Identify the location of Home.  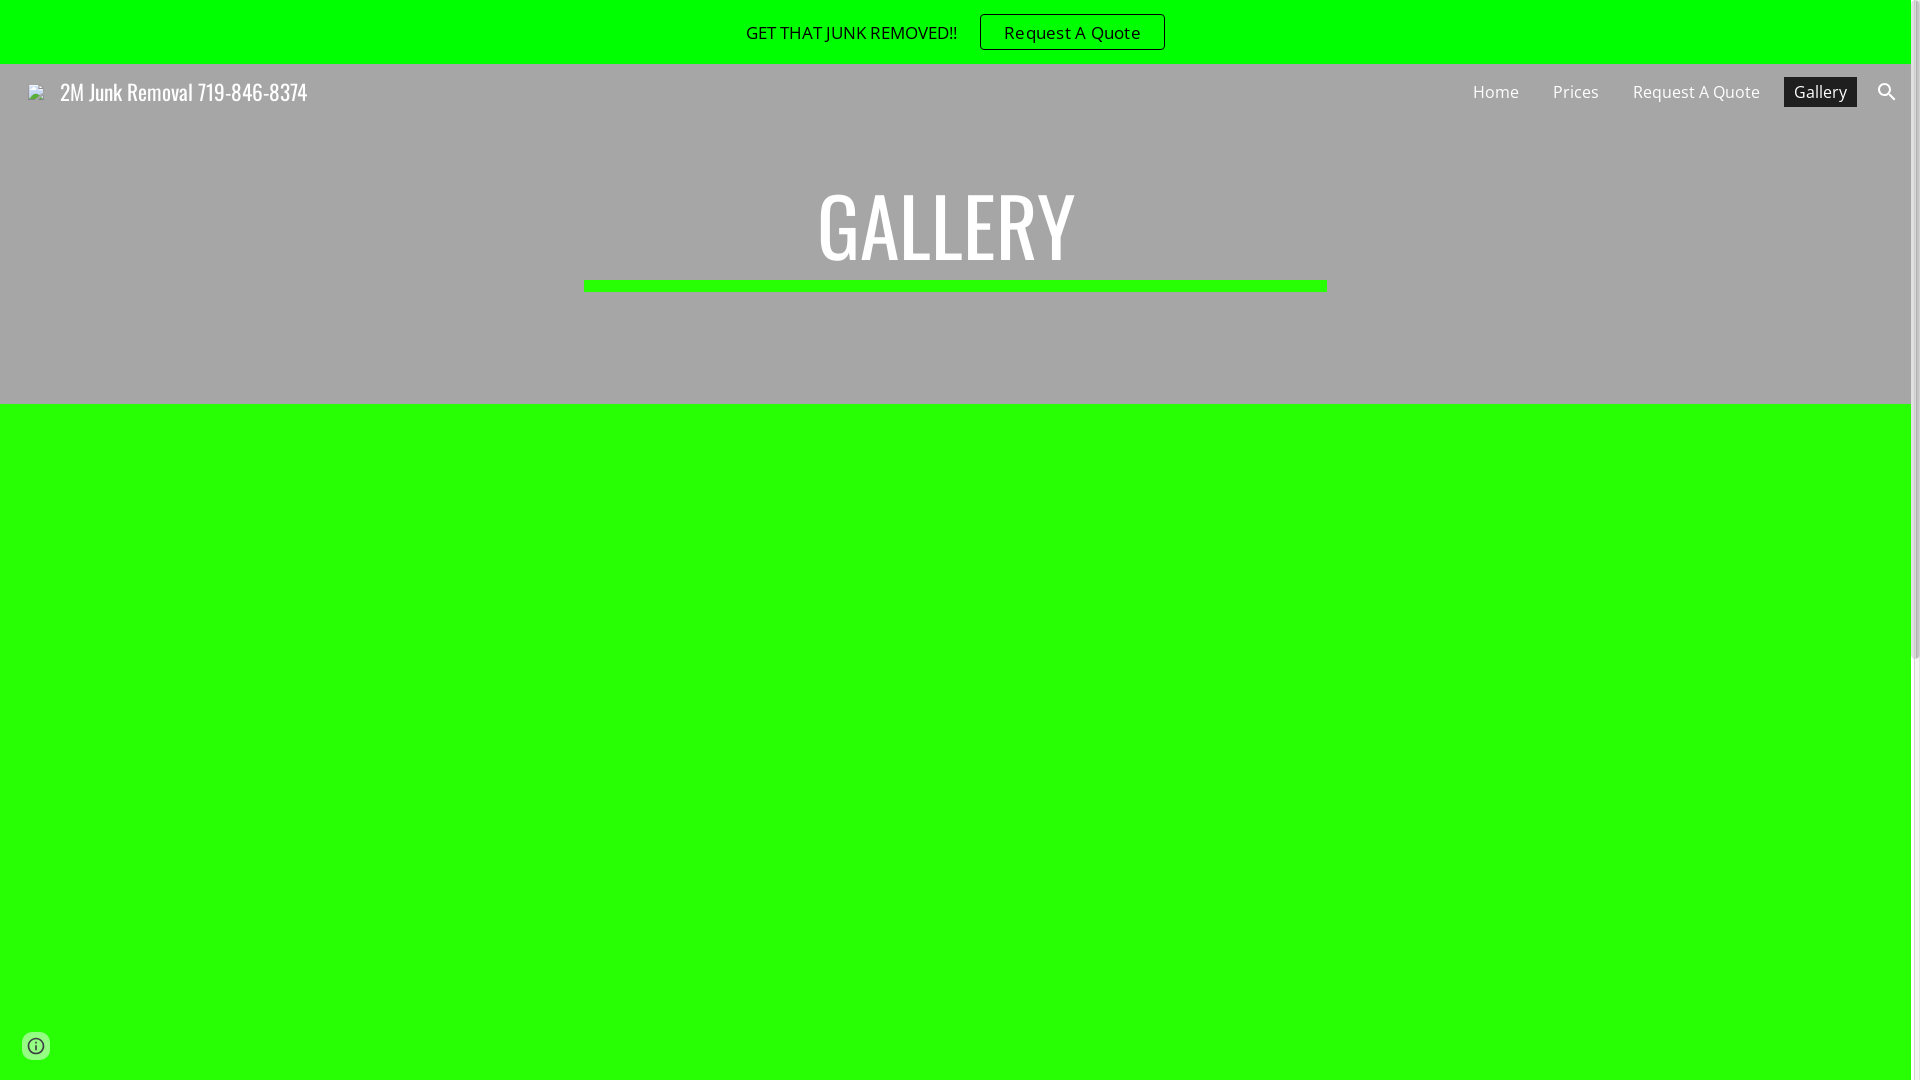
(1496, 92).